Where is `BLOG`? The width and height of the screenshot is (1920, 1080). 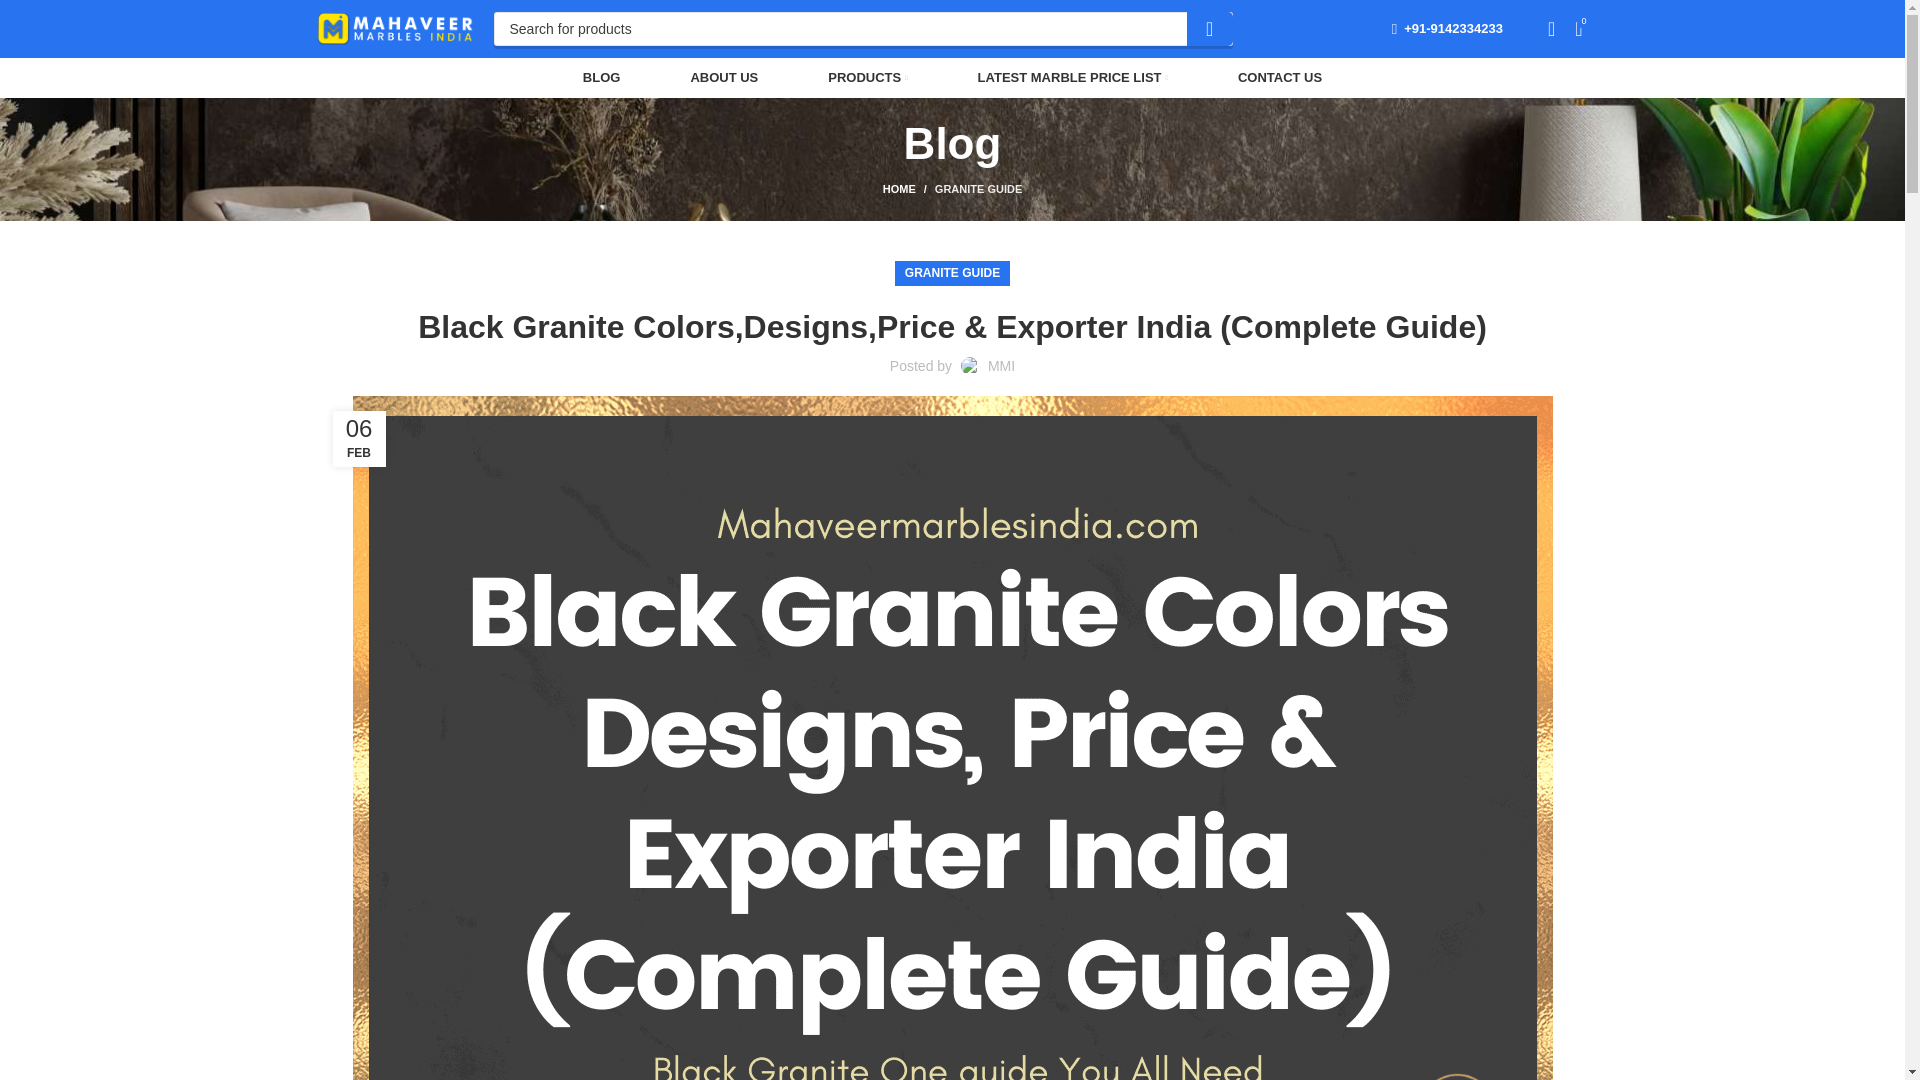 BLOG is located at coordinates (602, 78).